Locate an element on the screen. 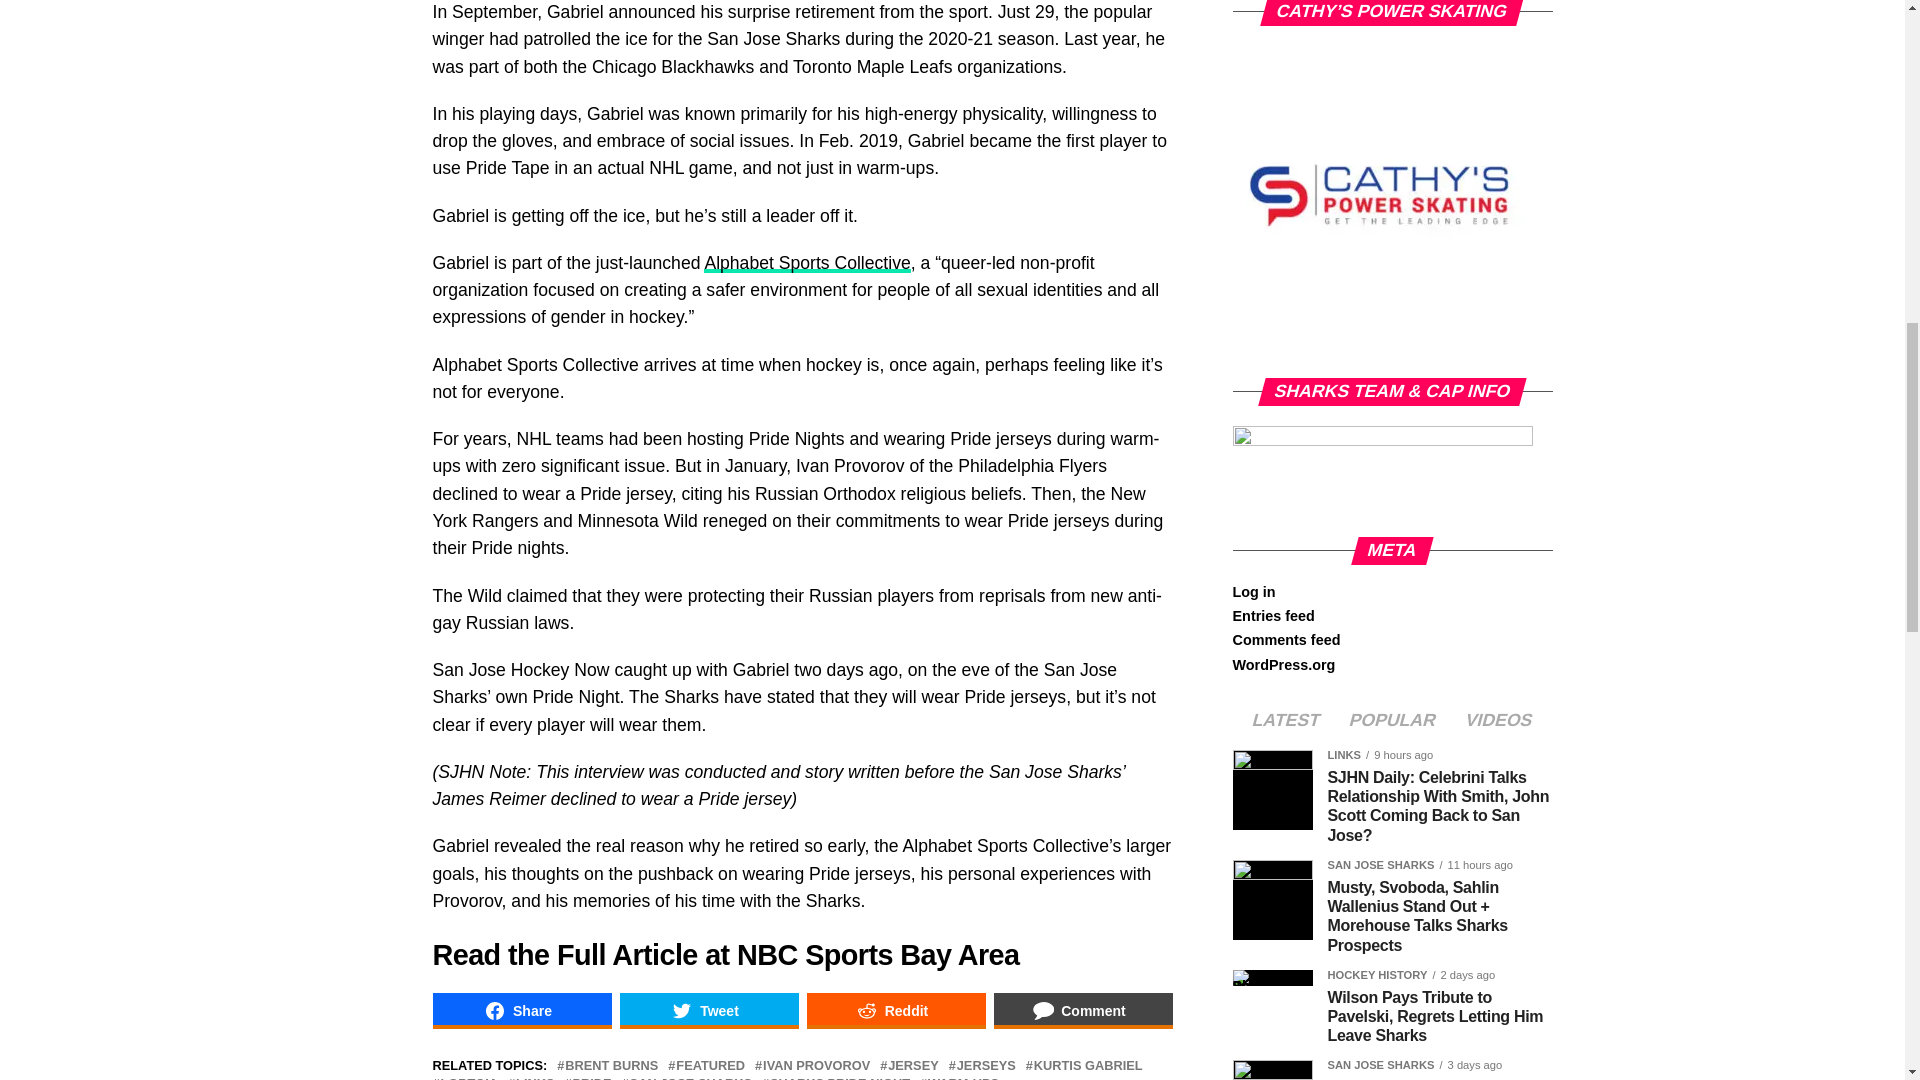  Share on Reddit is located at coordinates (895, 1010).